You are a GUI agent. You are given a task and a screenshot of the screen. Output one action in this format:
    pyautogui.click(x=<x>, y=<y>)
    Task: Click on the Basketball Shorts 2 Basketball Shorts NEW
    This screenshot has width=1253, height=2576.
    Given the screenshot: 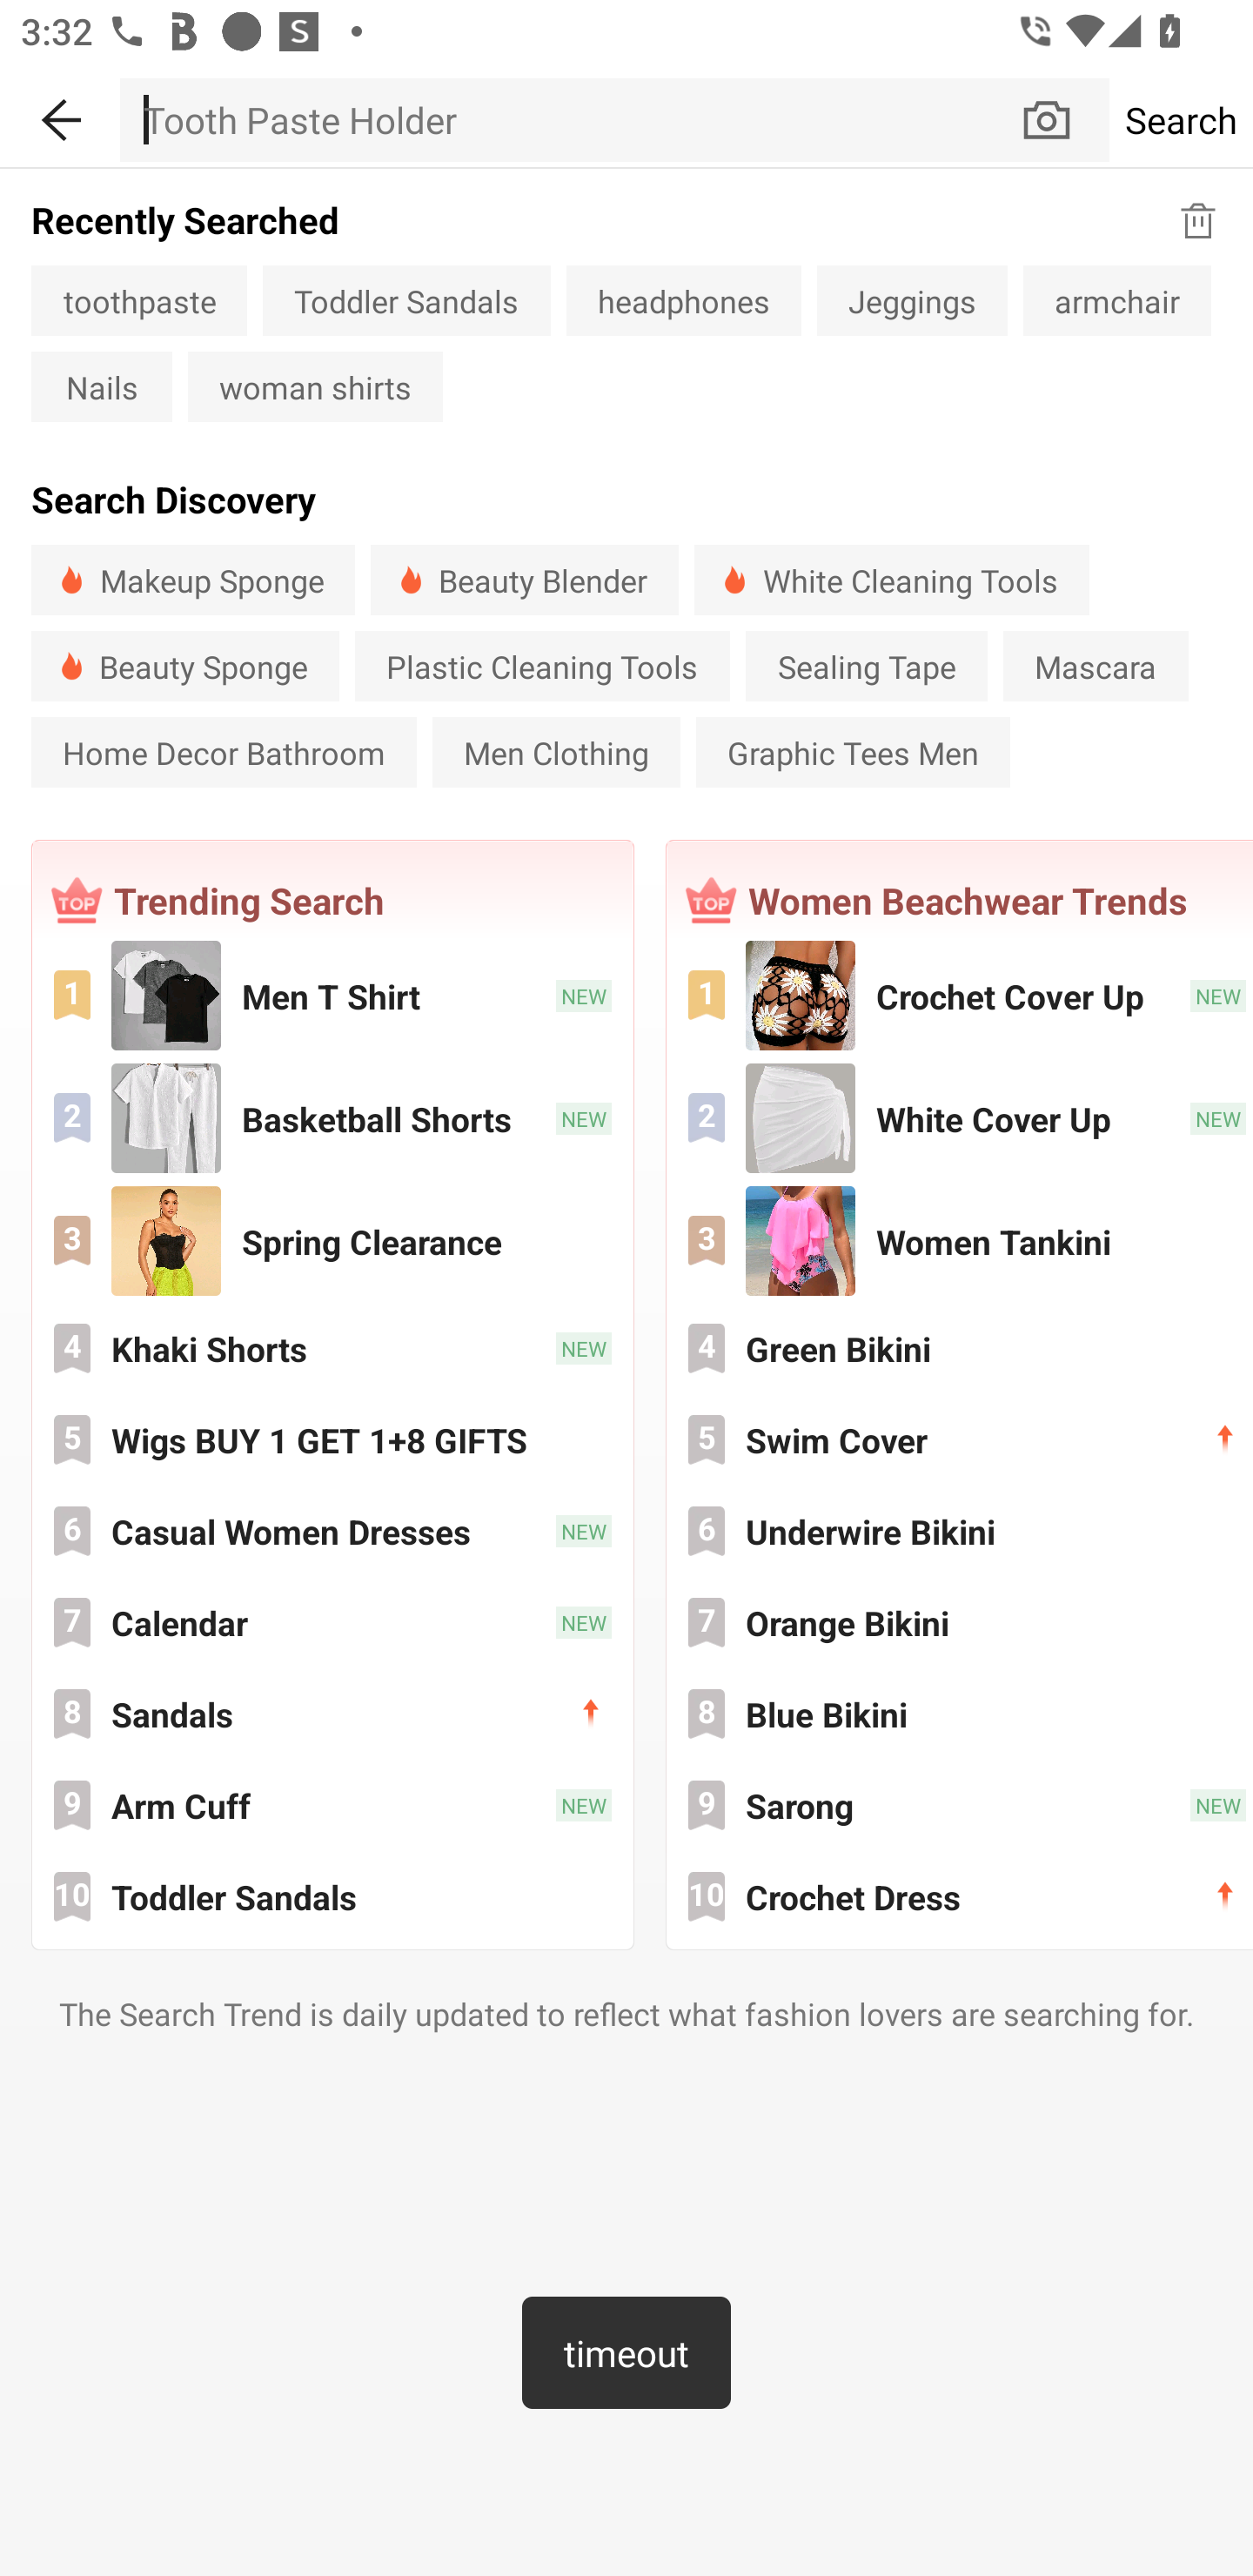 What is the action you would take?
    pyautogui.click(x=332, y=1117)
    